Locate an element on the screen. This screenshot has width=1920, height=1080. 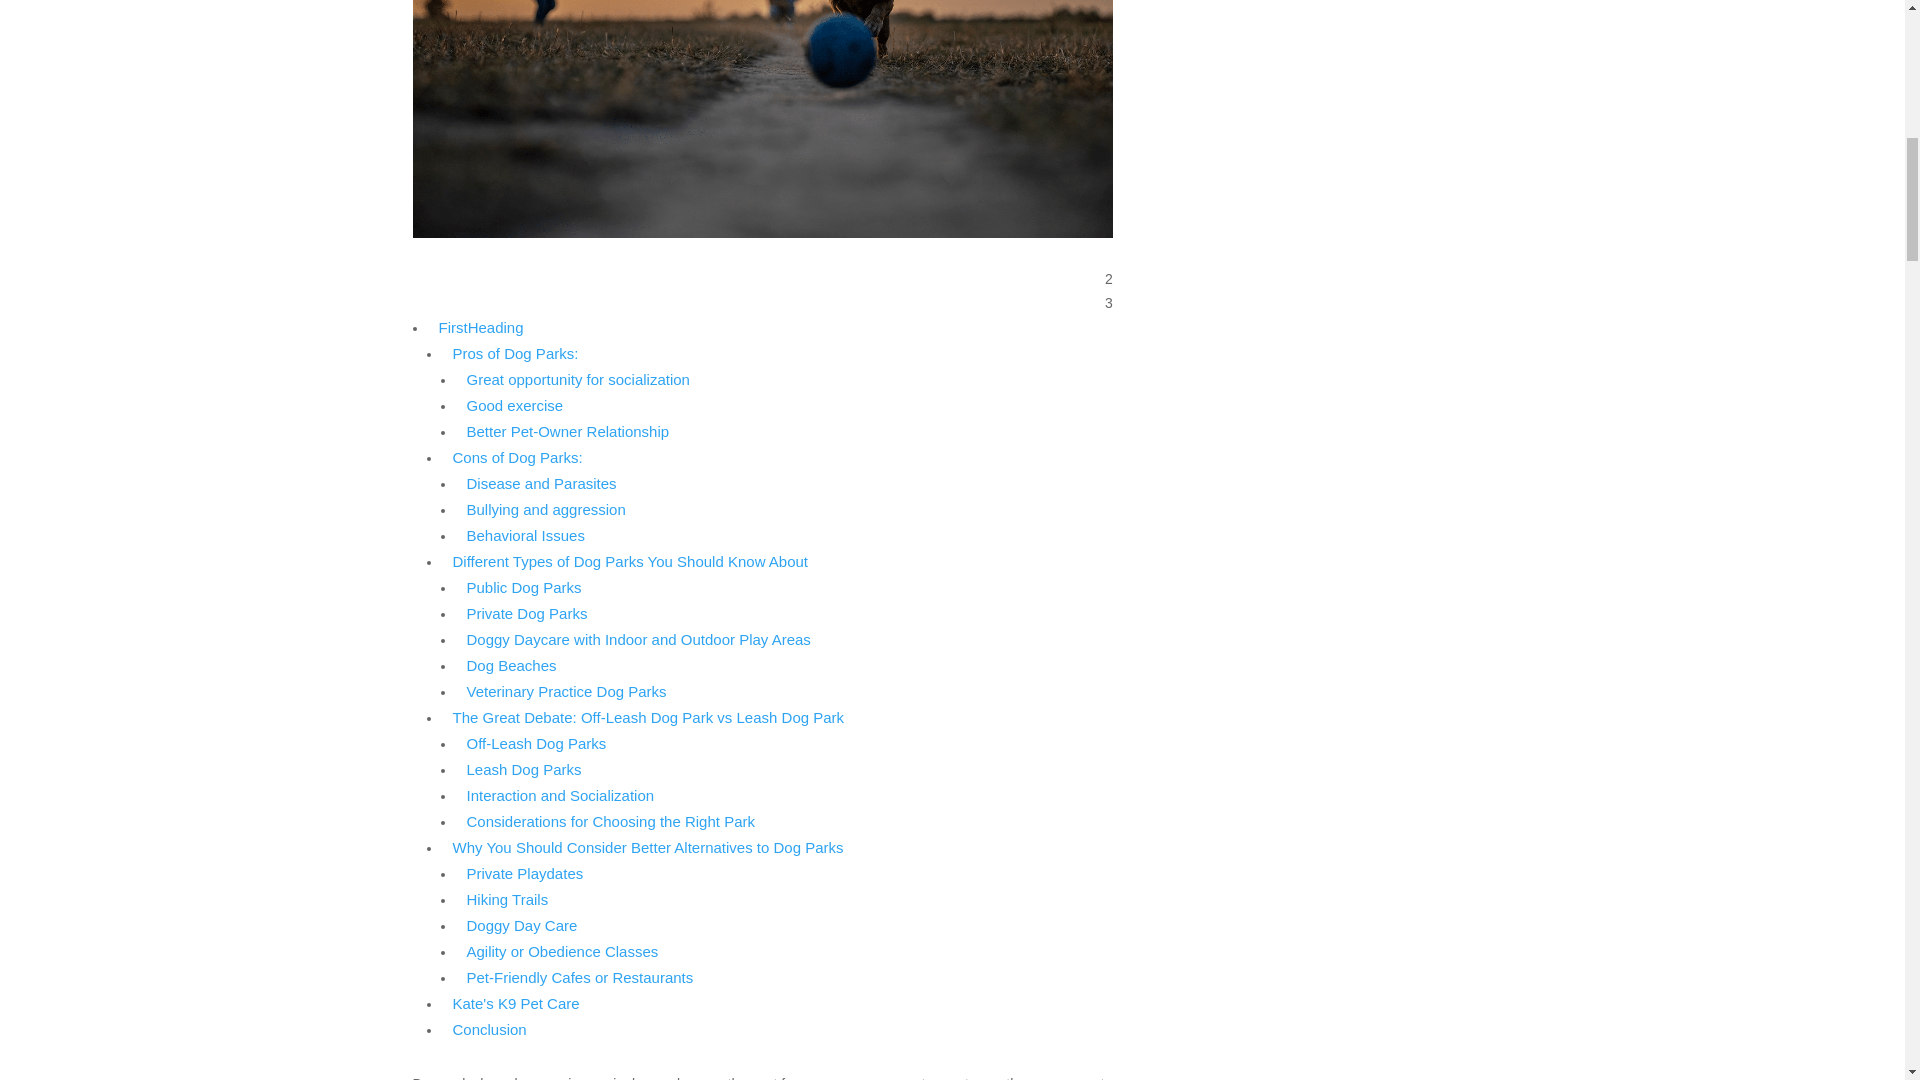
Better Pet-Owner Relationship is located at coordinates (567, 432).